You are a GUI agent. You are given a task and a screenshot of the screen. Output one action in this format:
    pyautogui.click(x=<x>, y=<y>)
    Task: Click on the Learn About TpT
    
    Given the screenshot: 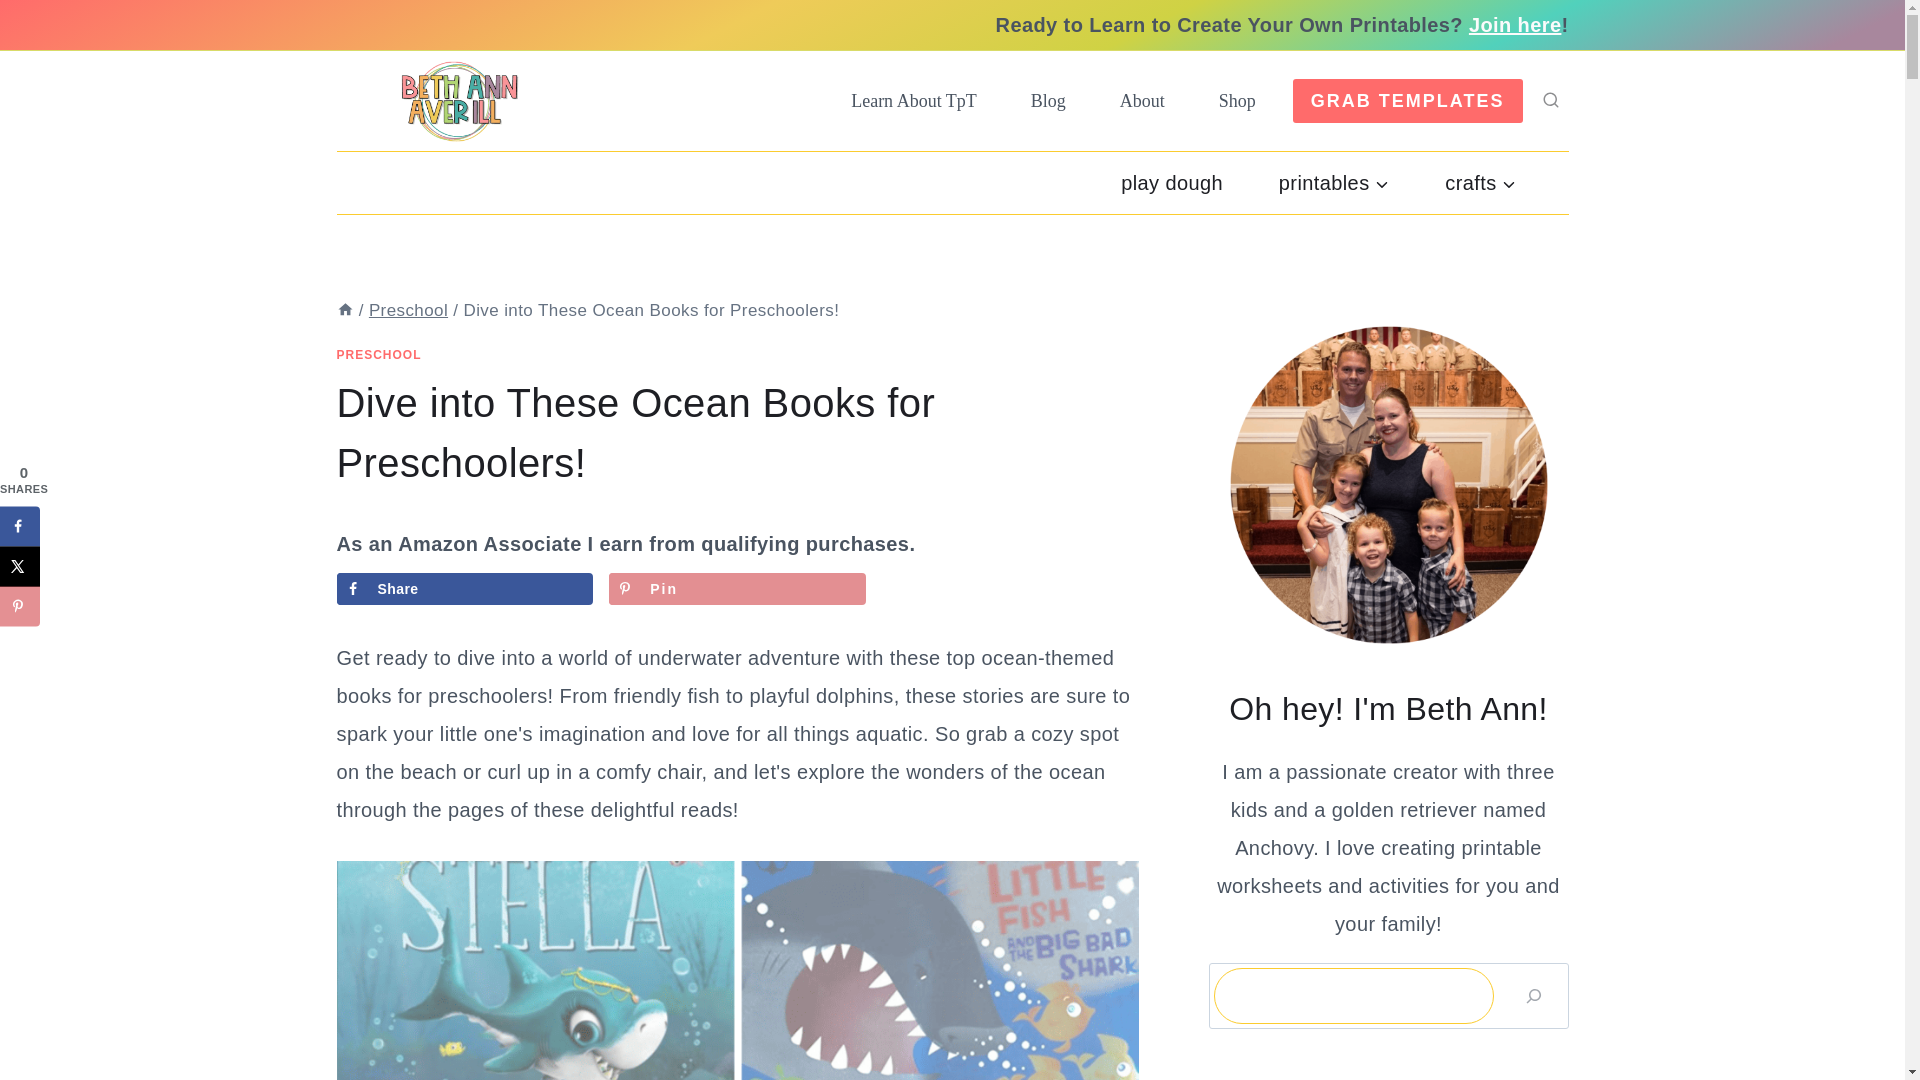 What is the action you would take?
    pyautogui.click(x=914, y=100)
    